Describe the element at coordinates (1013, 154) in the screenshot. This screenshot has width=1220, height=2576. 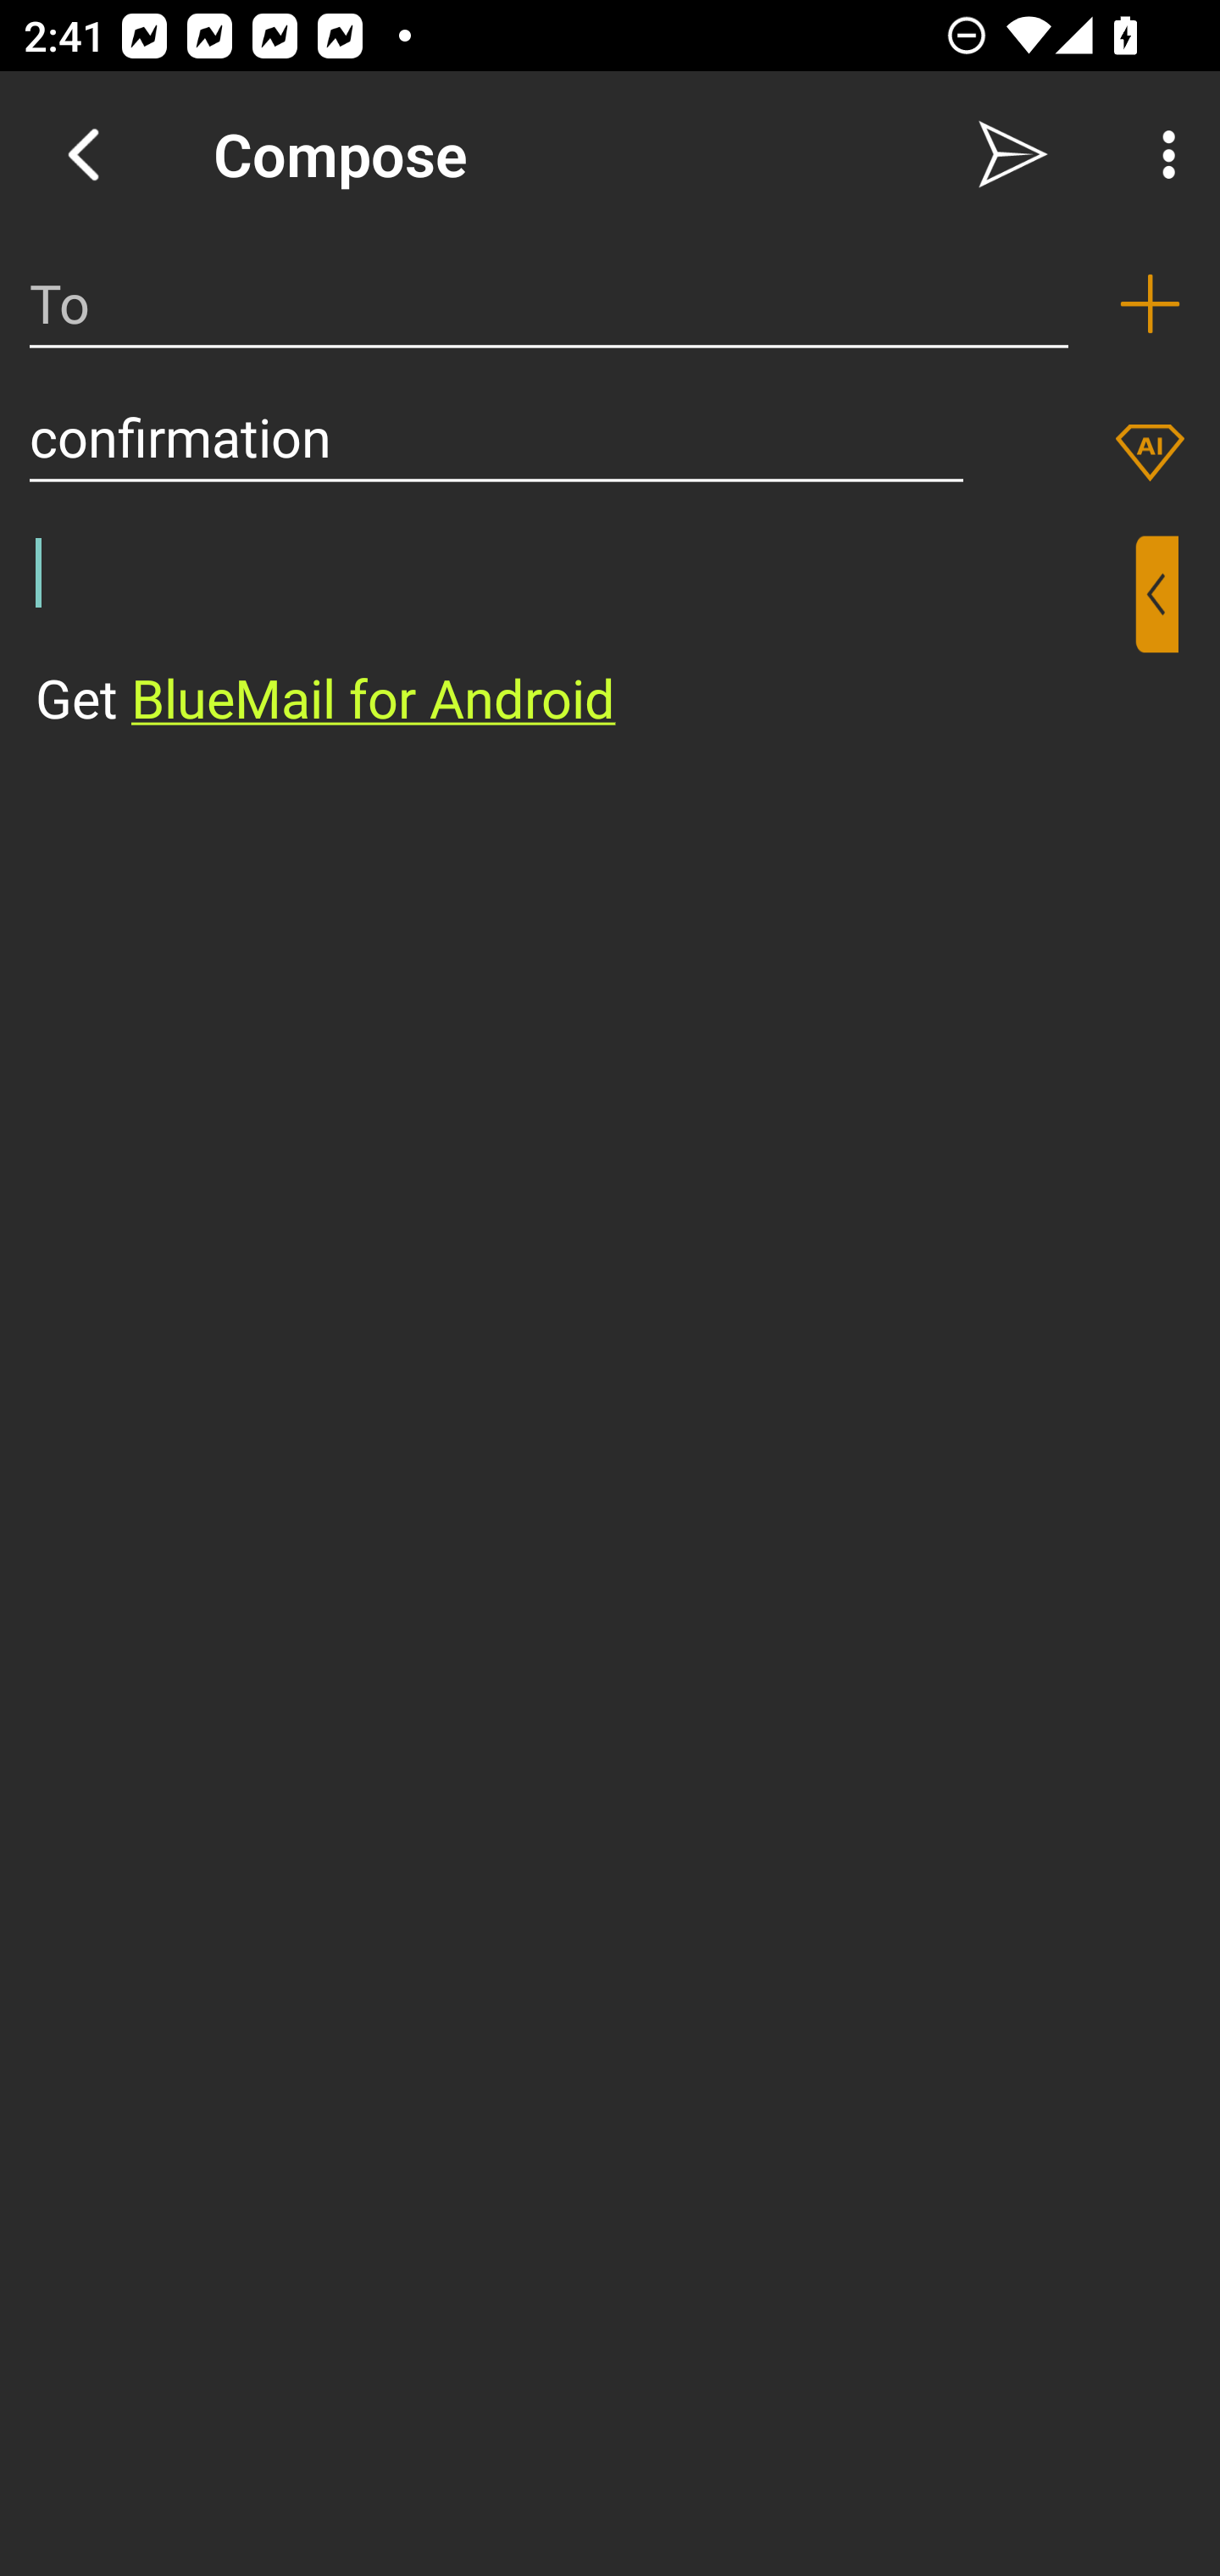
I see `Send` at that location.